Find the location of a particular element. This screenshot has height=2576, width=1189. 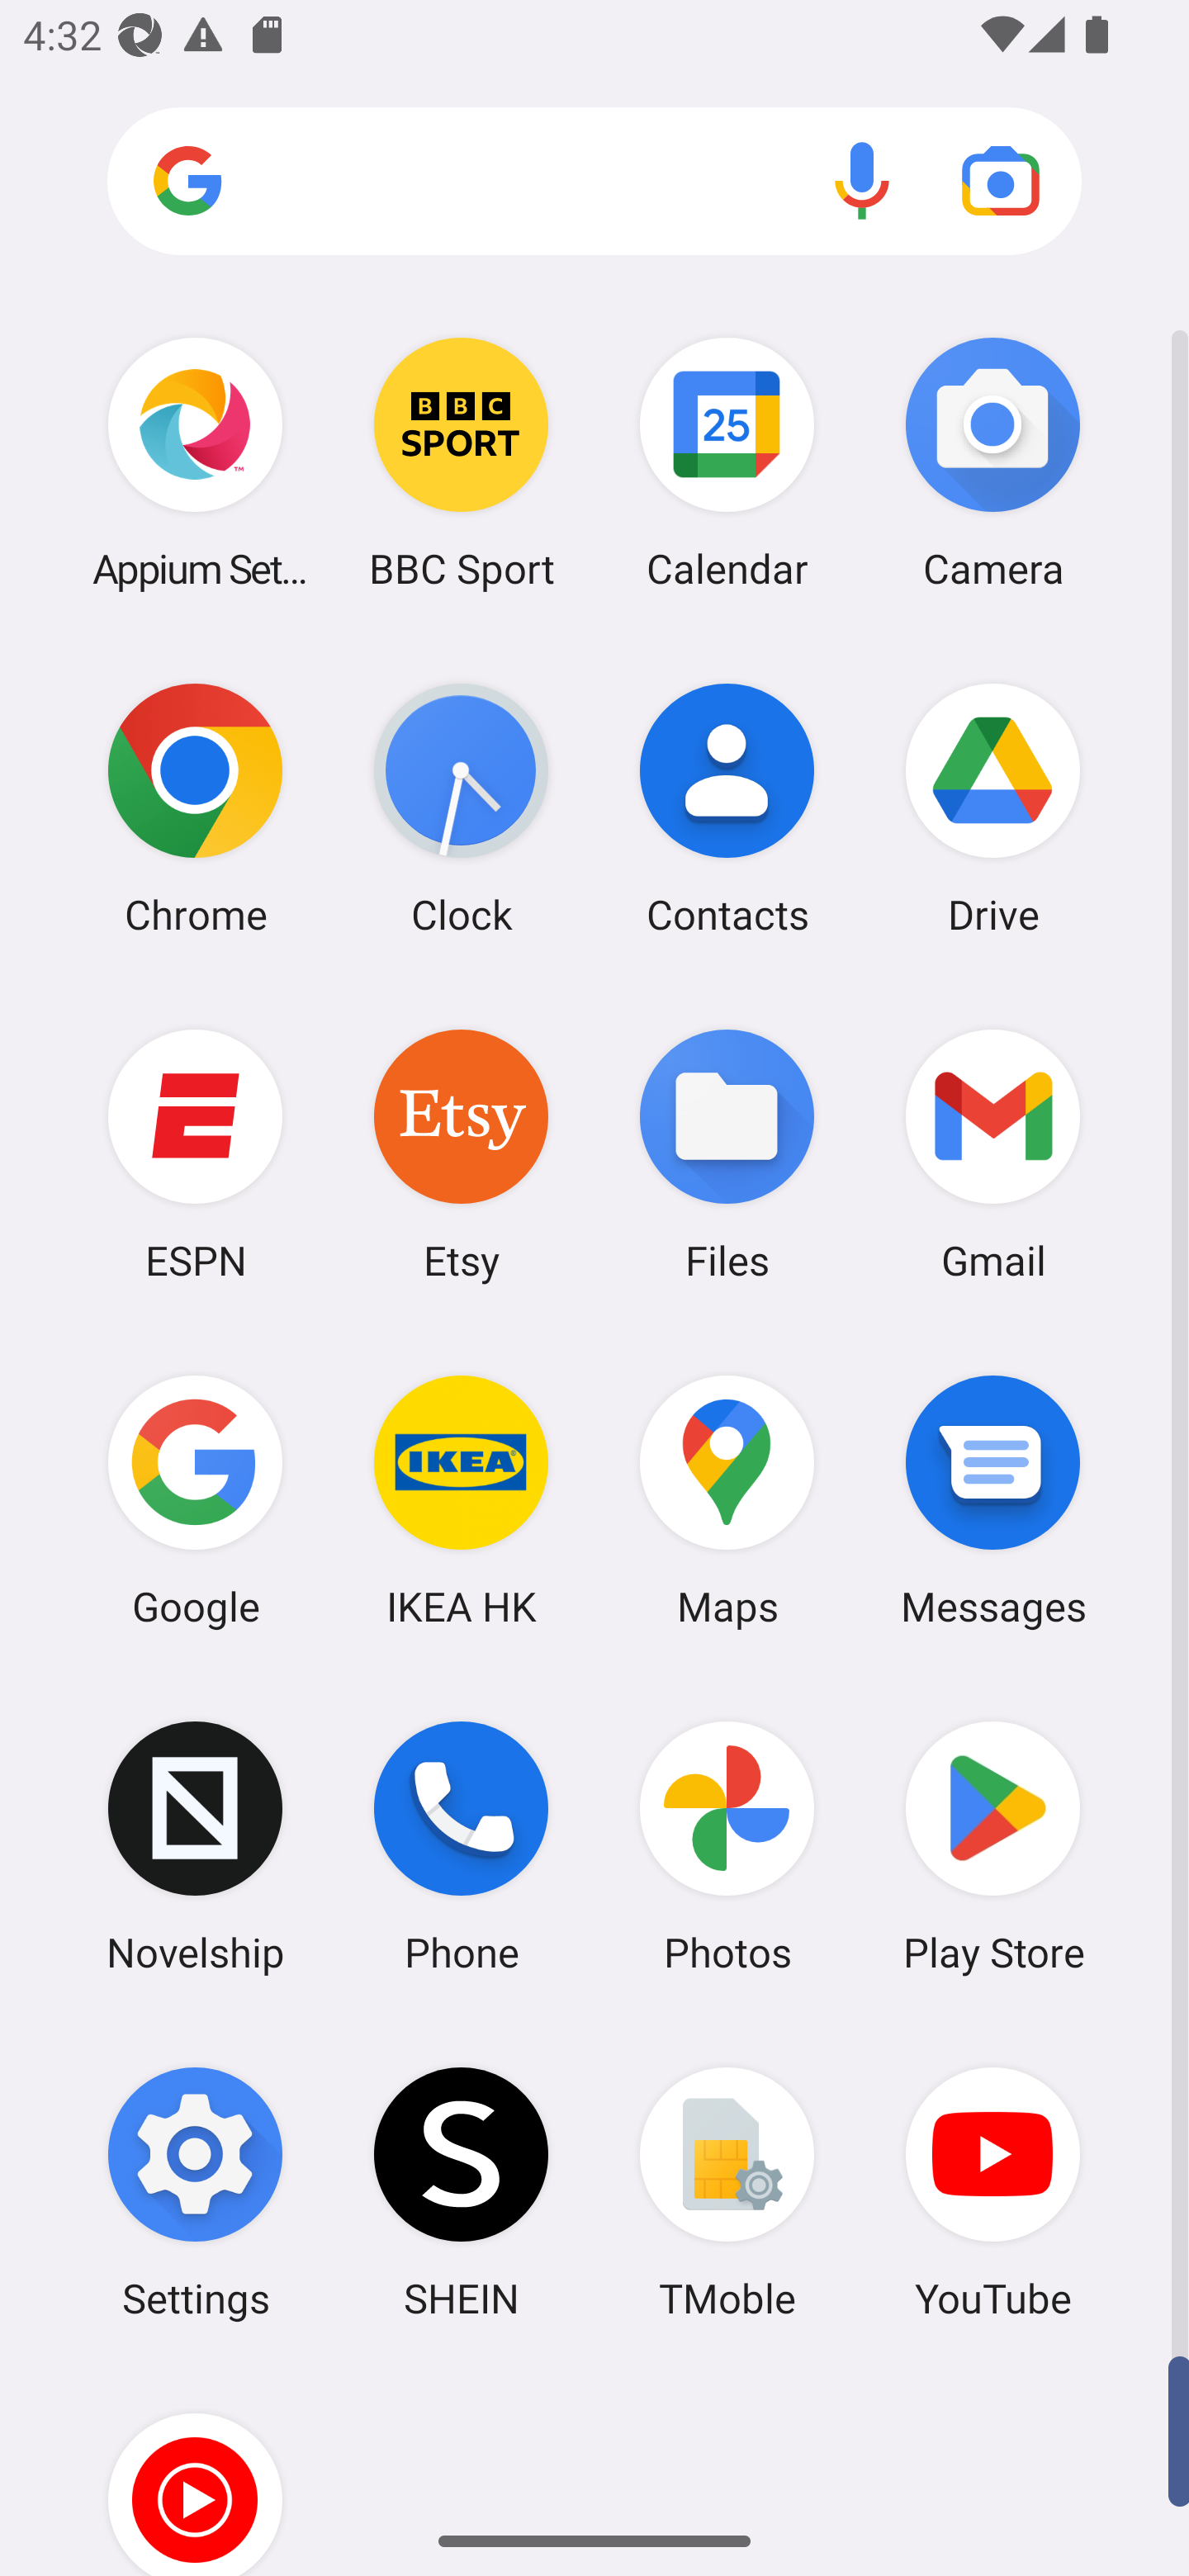

IKEA HK is located at coordinates (461, 1500).